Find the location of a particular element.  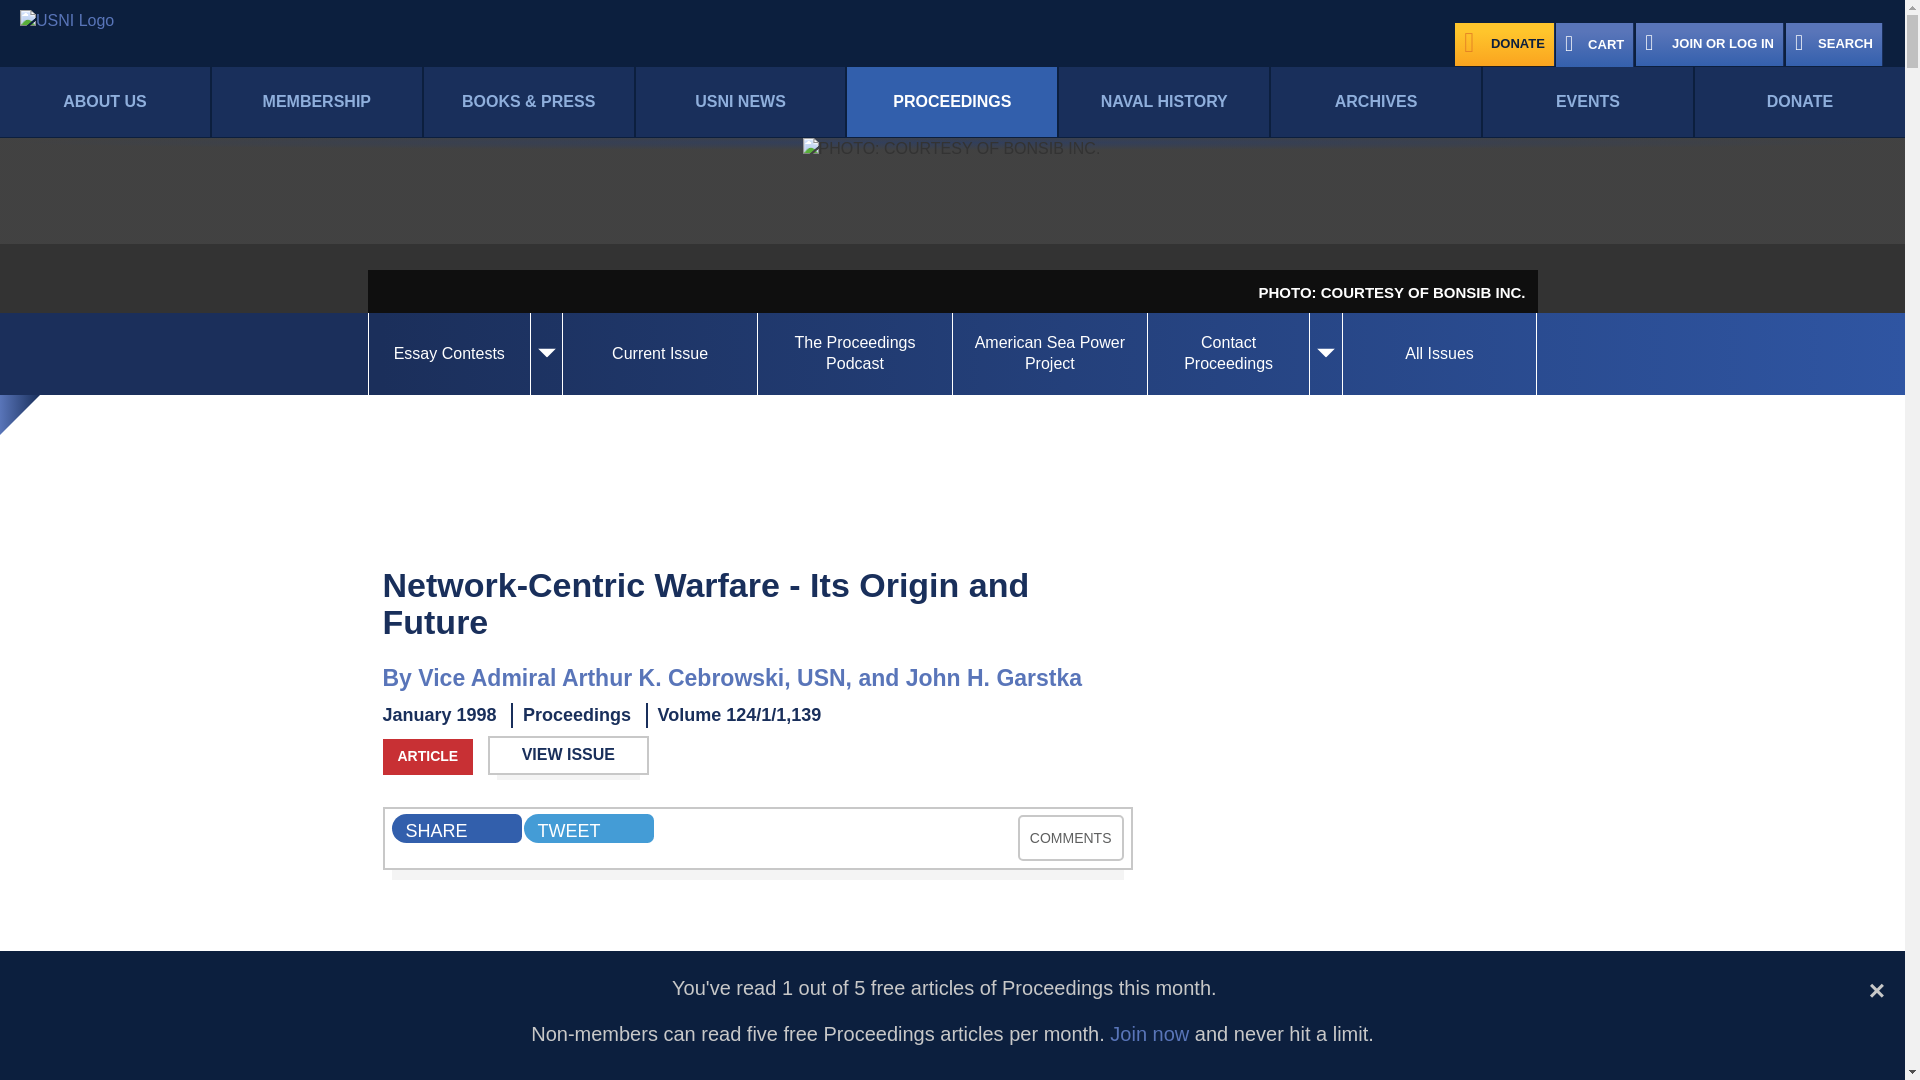

Current Issue of Proceedings is located at coordinates (659, 354).